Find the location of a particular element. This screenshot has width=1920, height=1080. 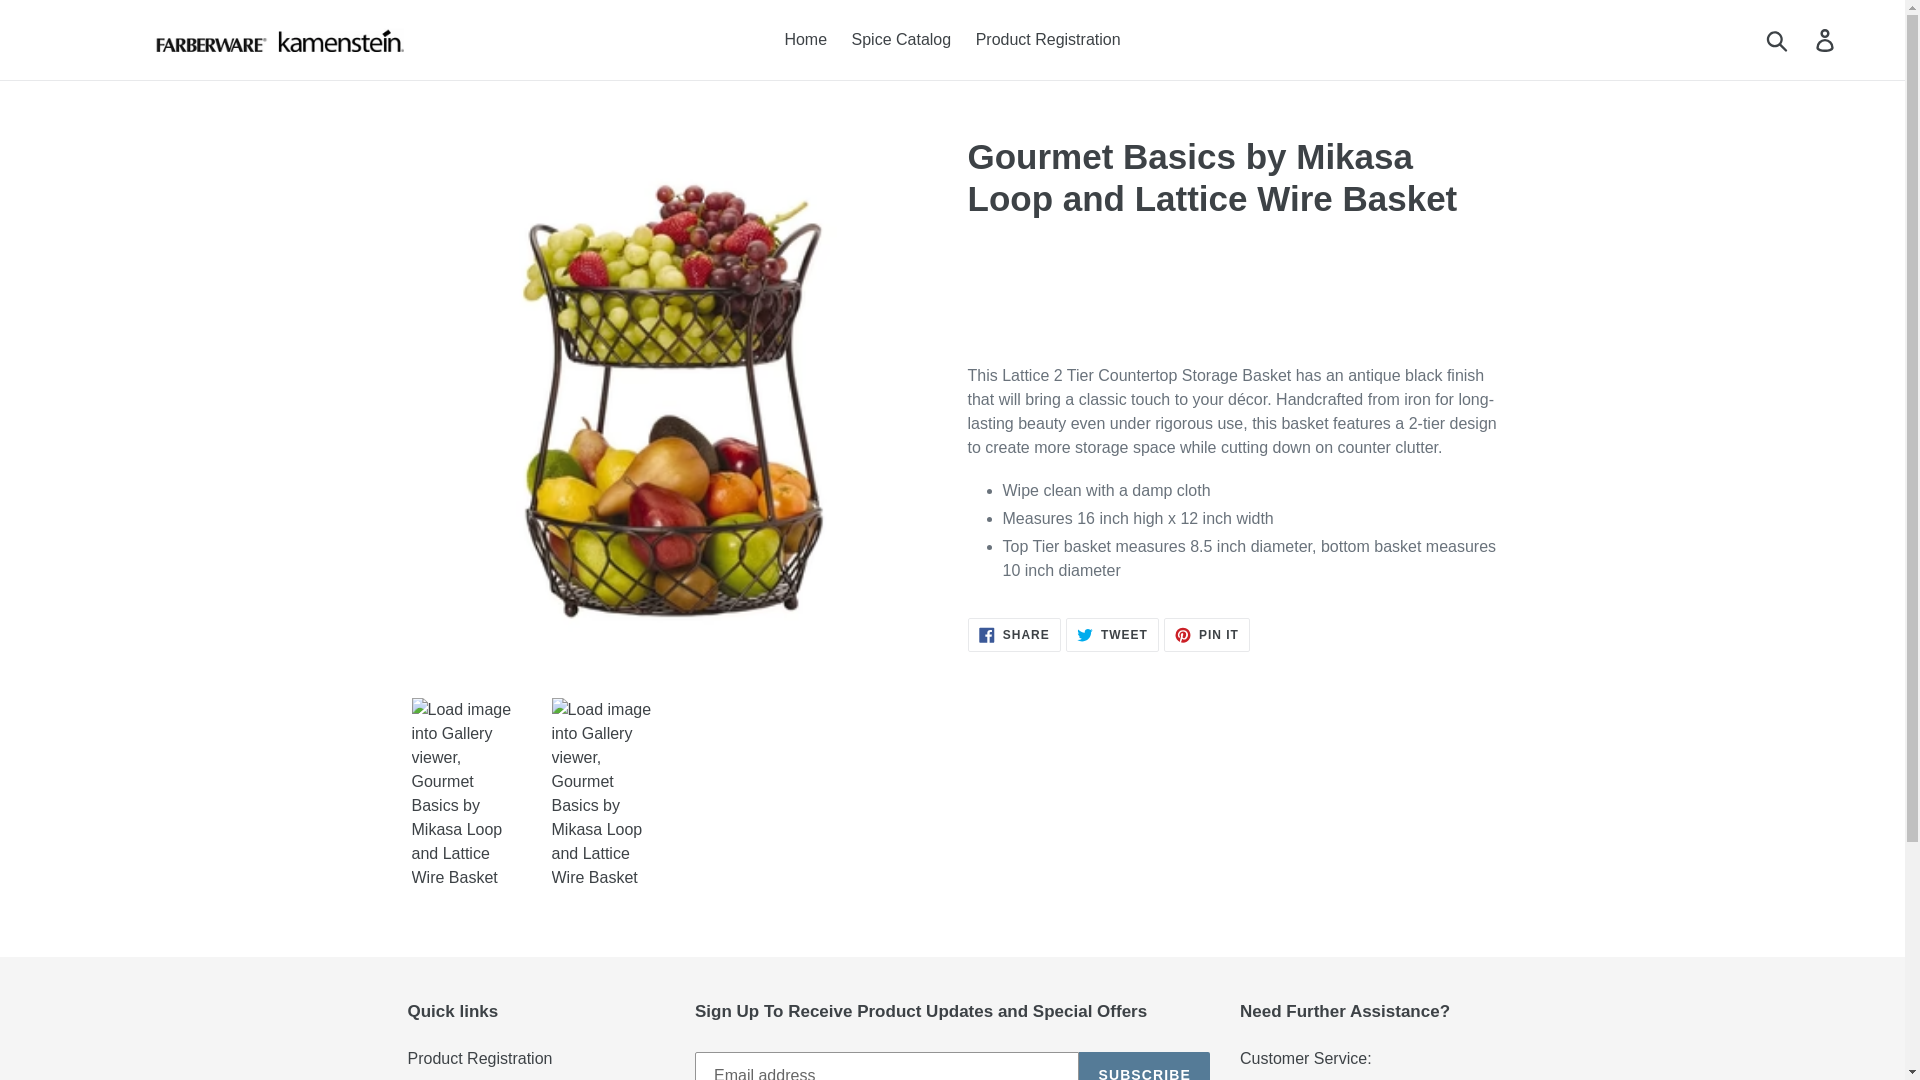

SUBSCRIBE is located at coordinates (1112, 634).